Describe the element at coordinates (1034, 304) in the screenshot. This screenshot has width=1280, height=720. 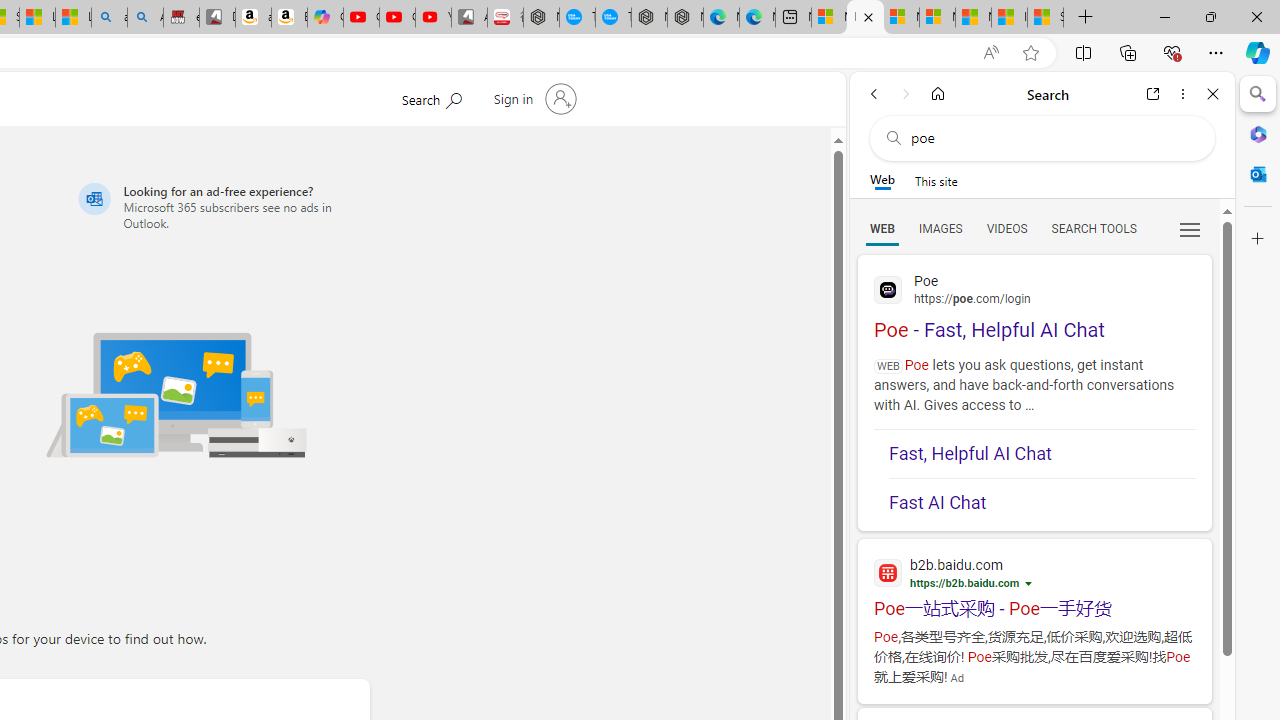
I see `Poe - Fast, Helpful AI Chat` at that location.